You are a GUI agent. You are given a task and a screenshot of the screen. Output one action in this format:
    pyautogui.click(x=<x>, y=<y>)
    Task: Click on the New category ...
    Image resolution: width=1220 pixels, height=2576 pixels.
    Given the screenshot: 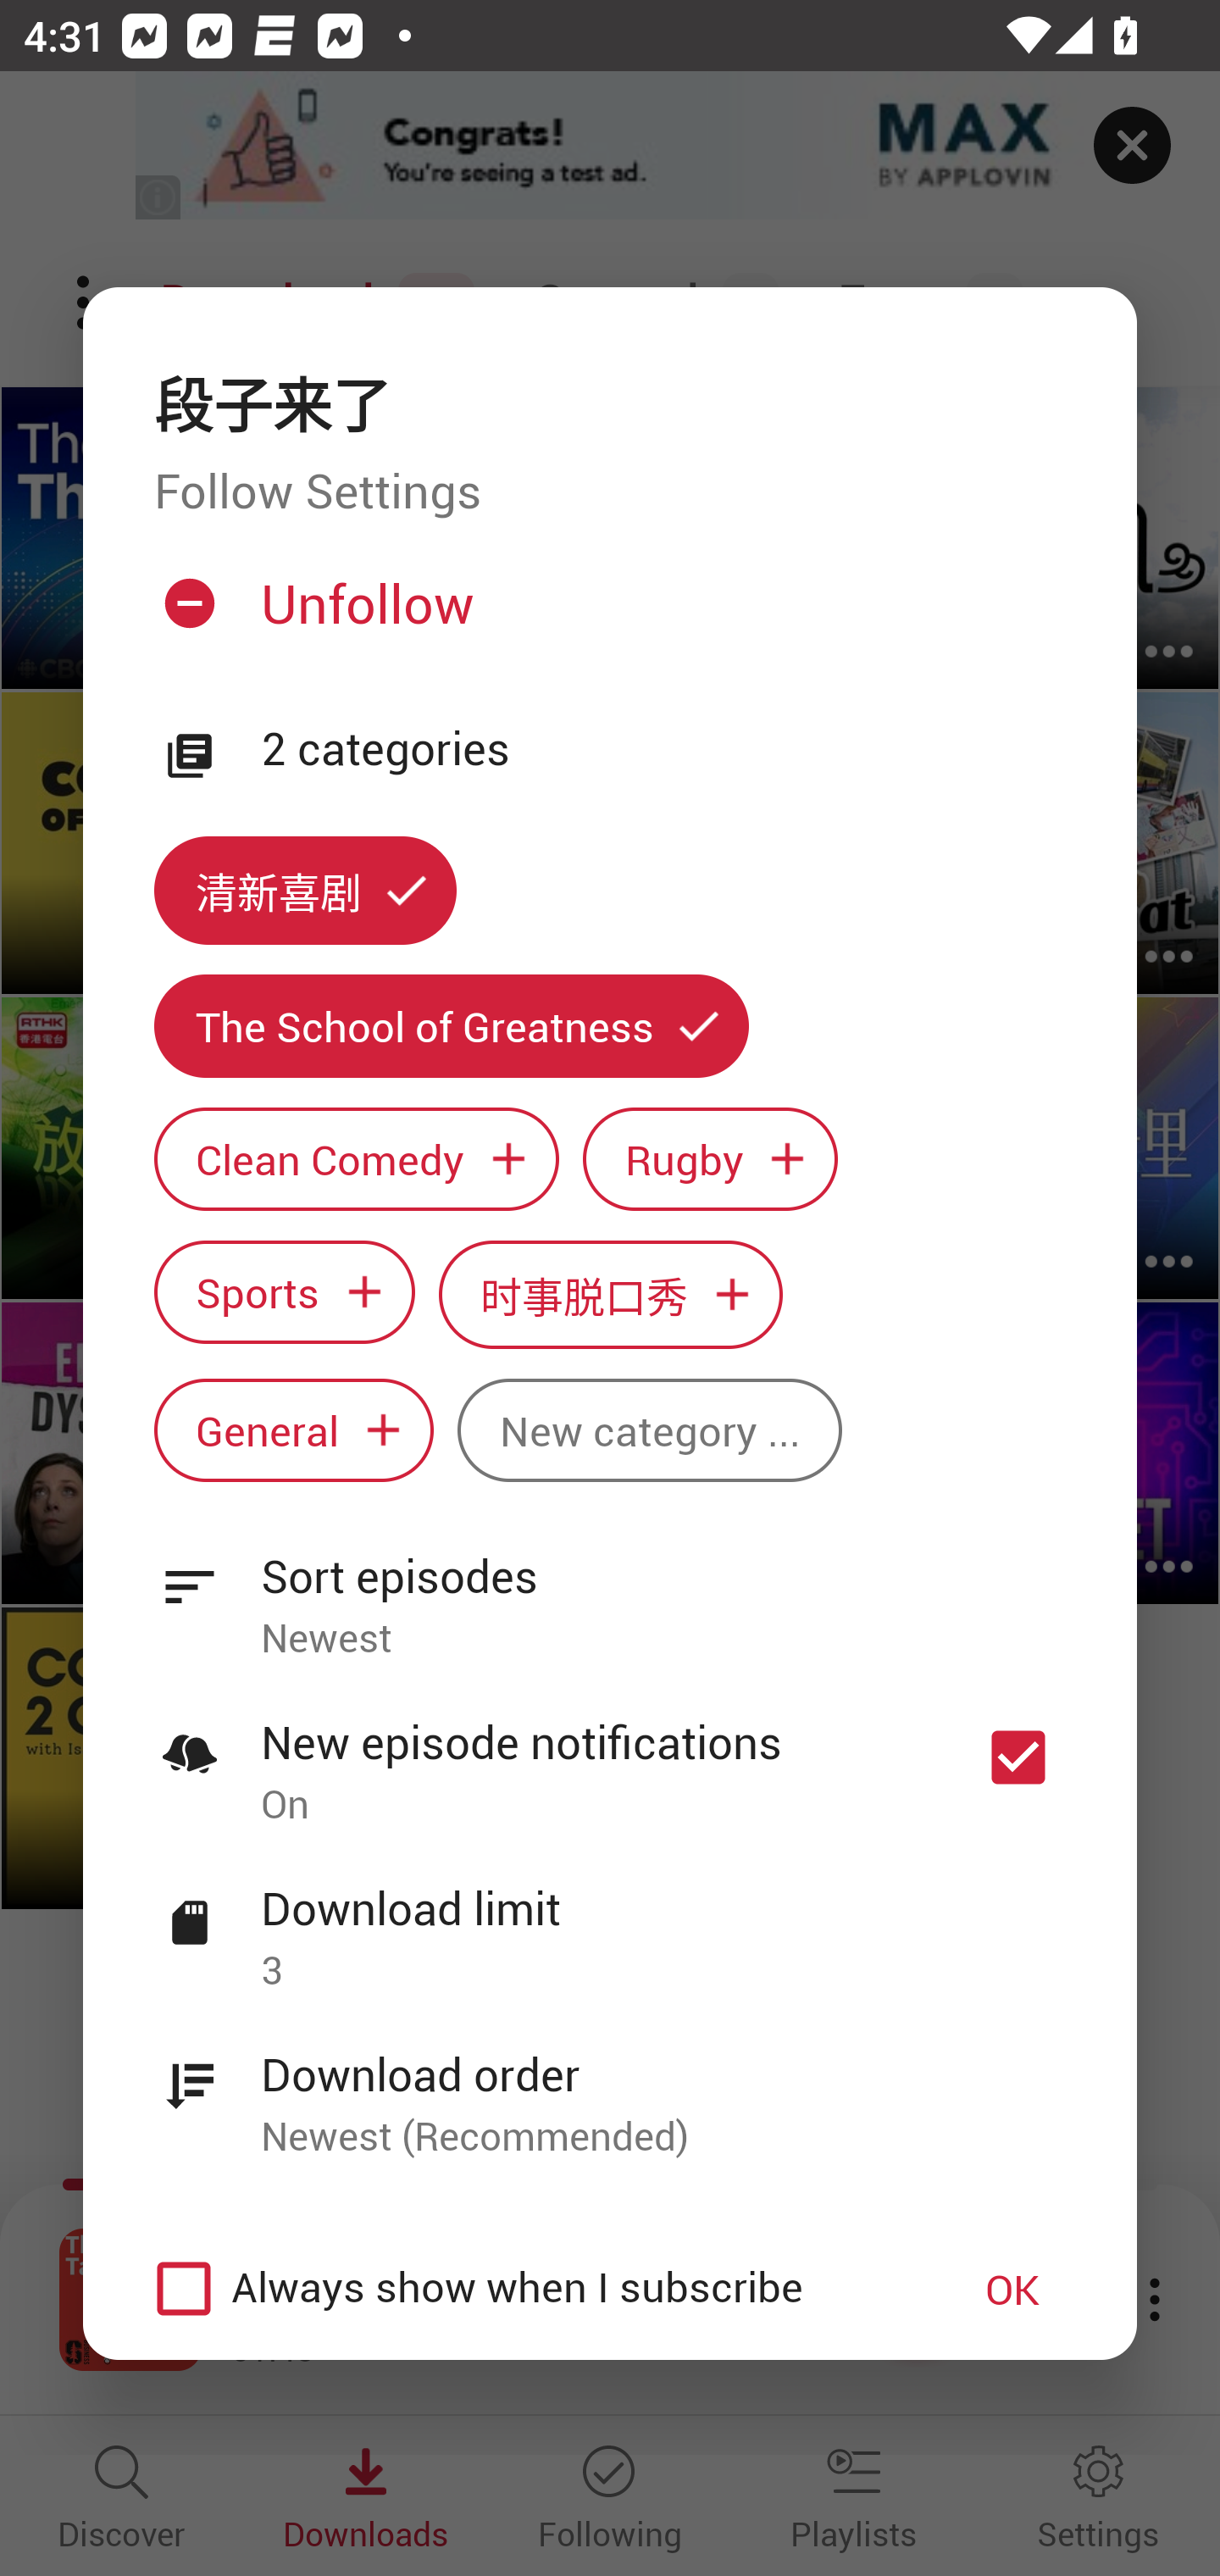 What is the action you would take?
    pyautogui.click(x=649, y=1429)
    